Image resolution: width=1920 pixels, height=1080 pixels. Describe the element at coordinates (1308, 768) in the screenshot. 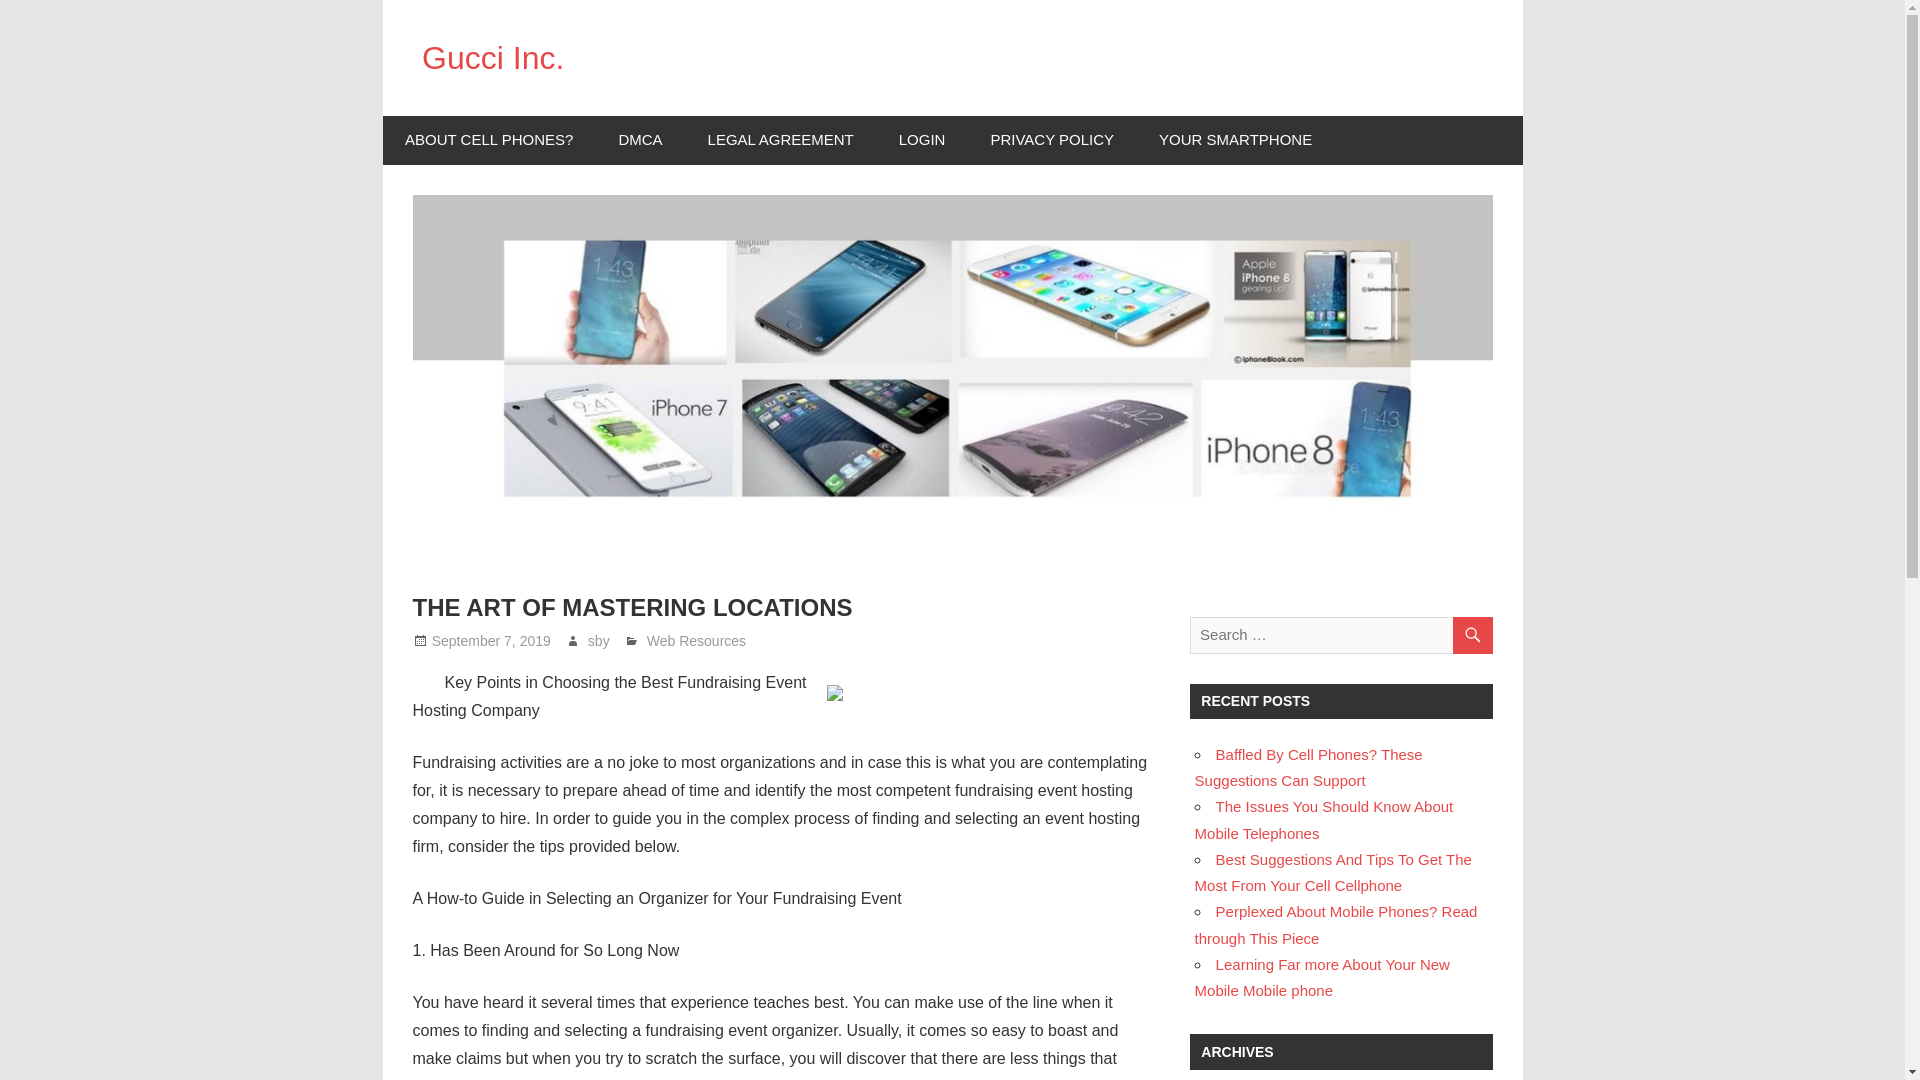

I see `Baffled By Cell Phones? These Suggestions Can Support` at that location.